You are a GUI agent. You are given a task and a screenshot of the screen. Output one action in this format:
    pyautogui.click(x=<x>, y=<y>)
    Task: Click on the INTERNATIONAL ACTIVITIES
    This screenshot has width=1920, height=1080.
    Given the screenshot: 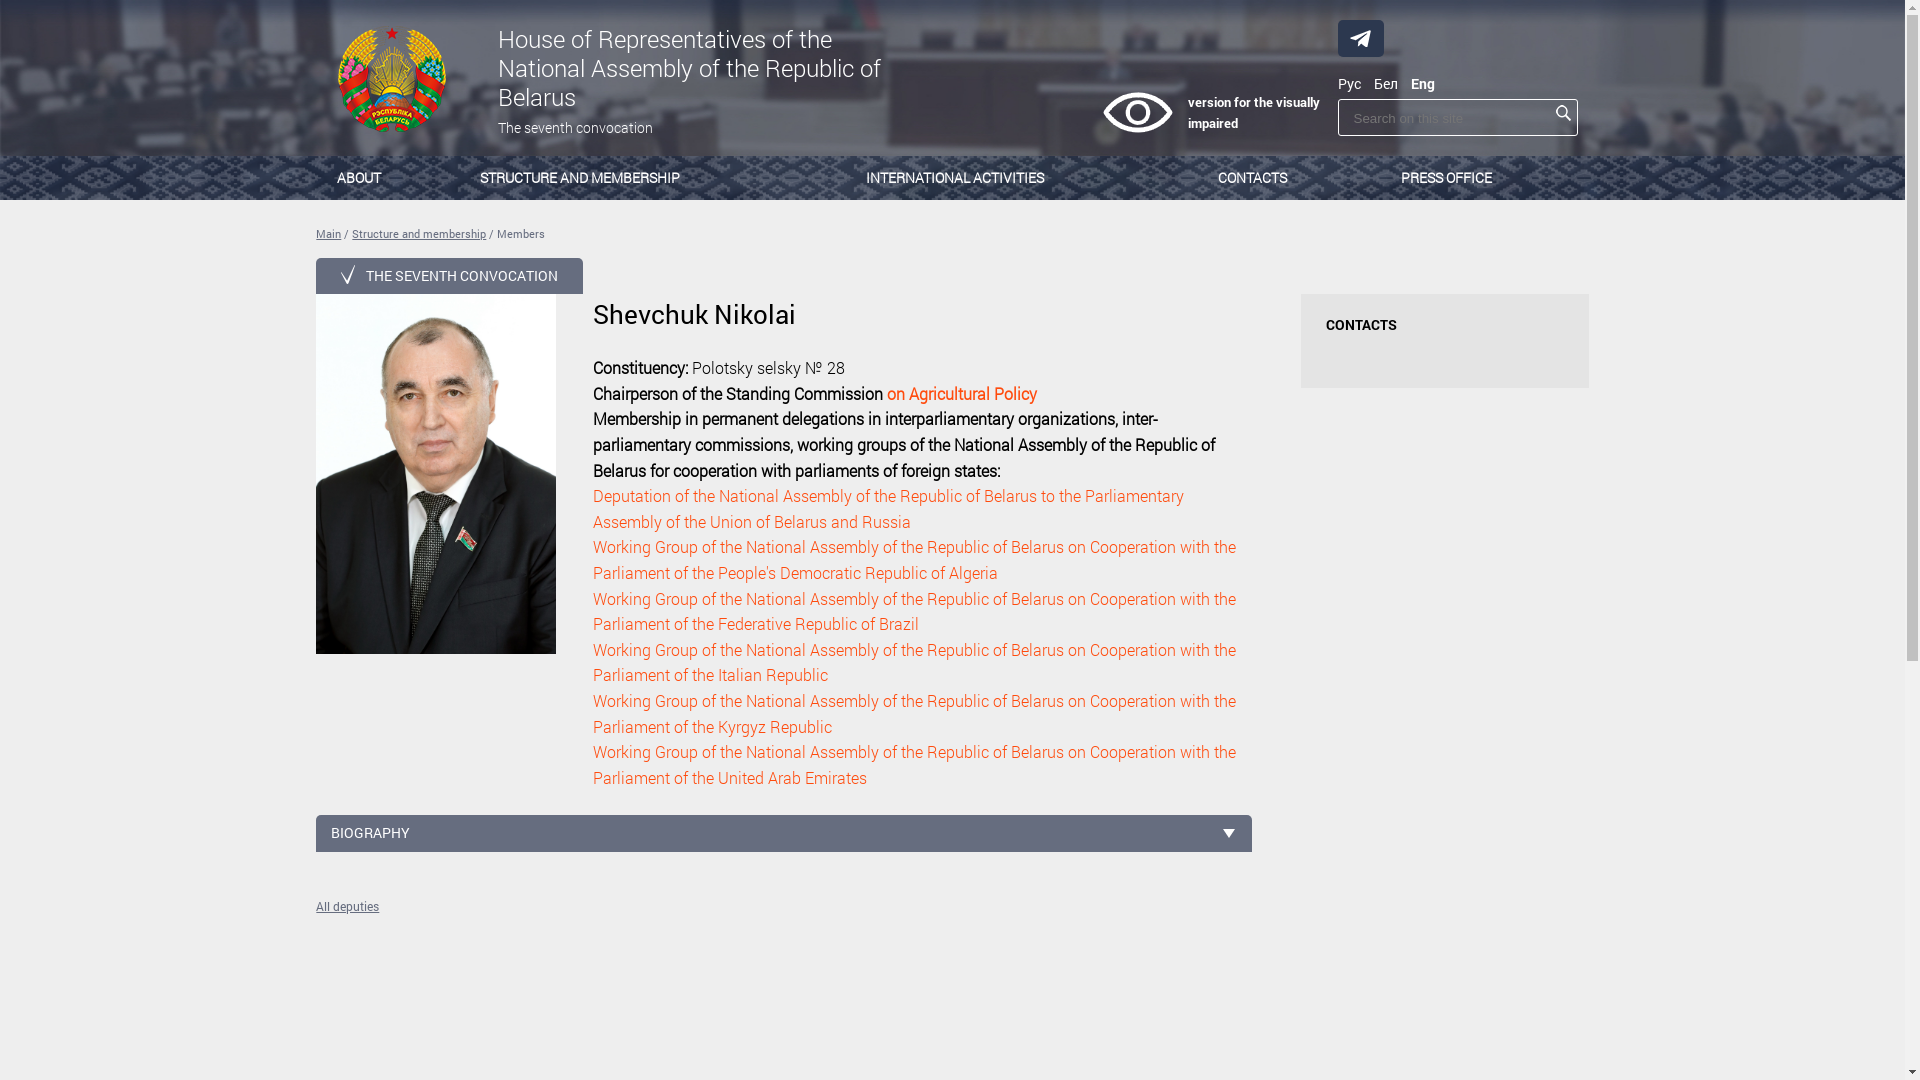 What is the action you would take?
    pyautogui.click(x=1018, y=178)
    